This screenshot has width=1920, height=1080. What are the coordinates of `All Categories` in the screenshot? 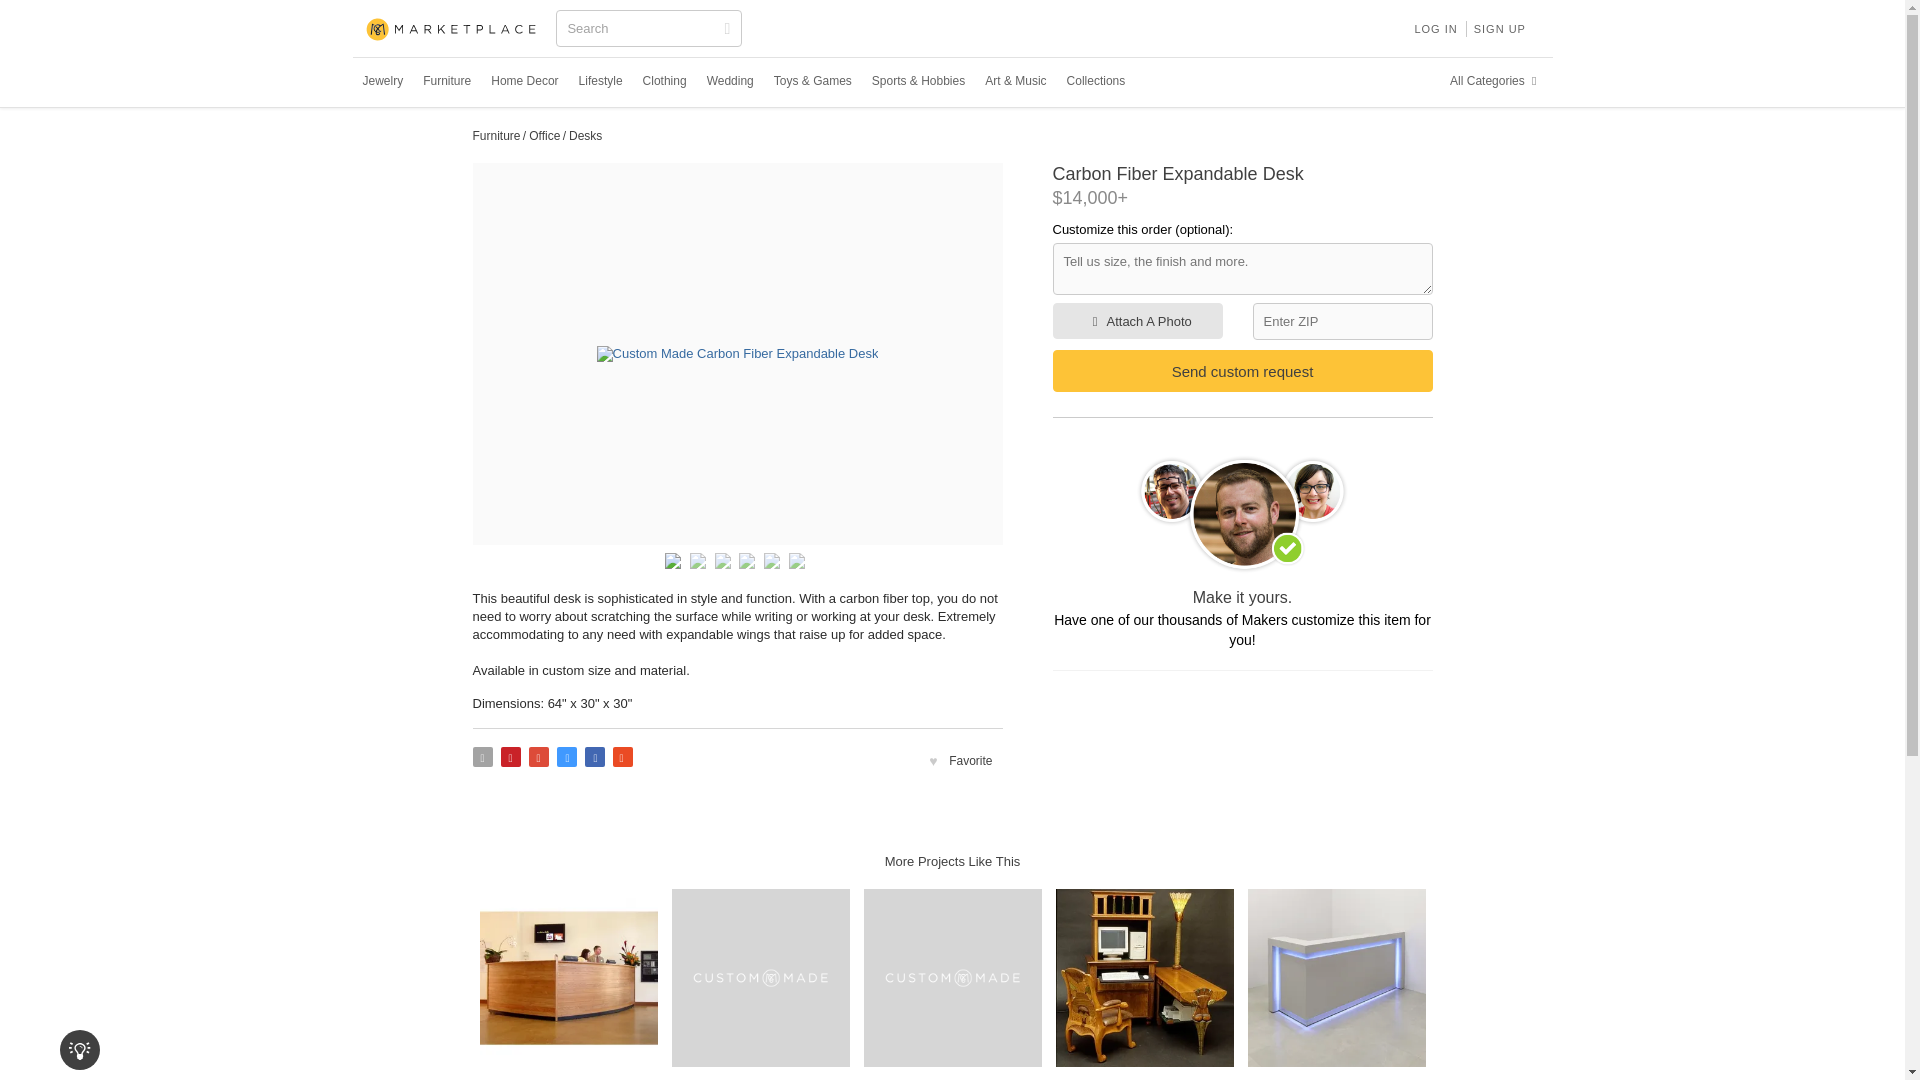 It's located at (1496, 81).